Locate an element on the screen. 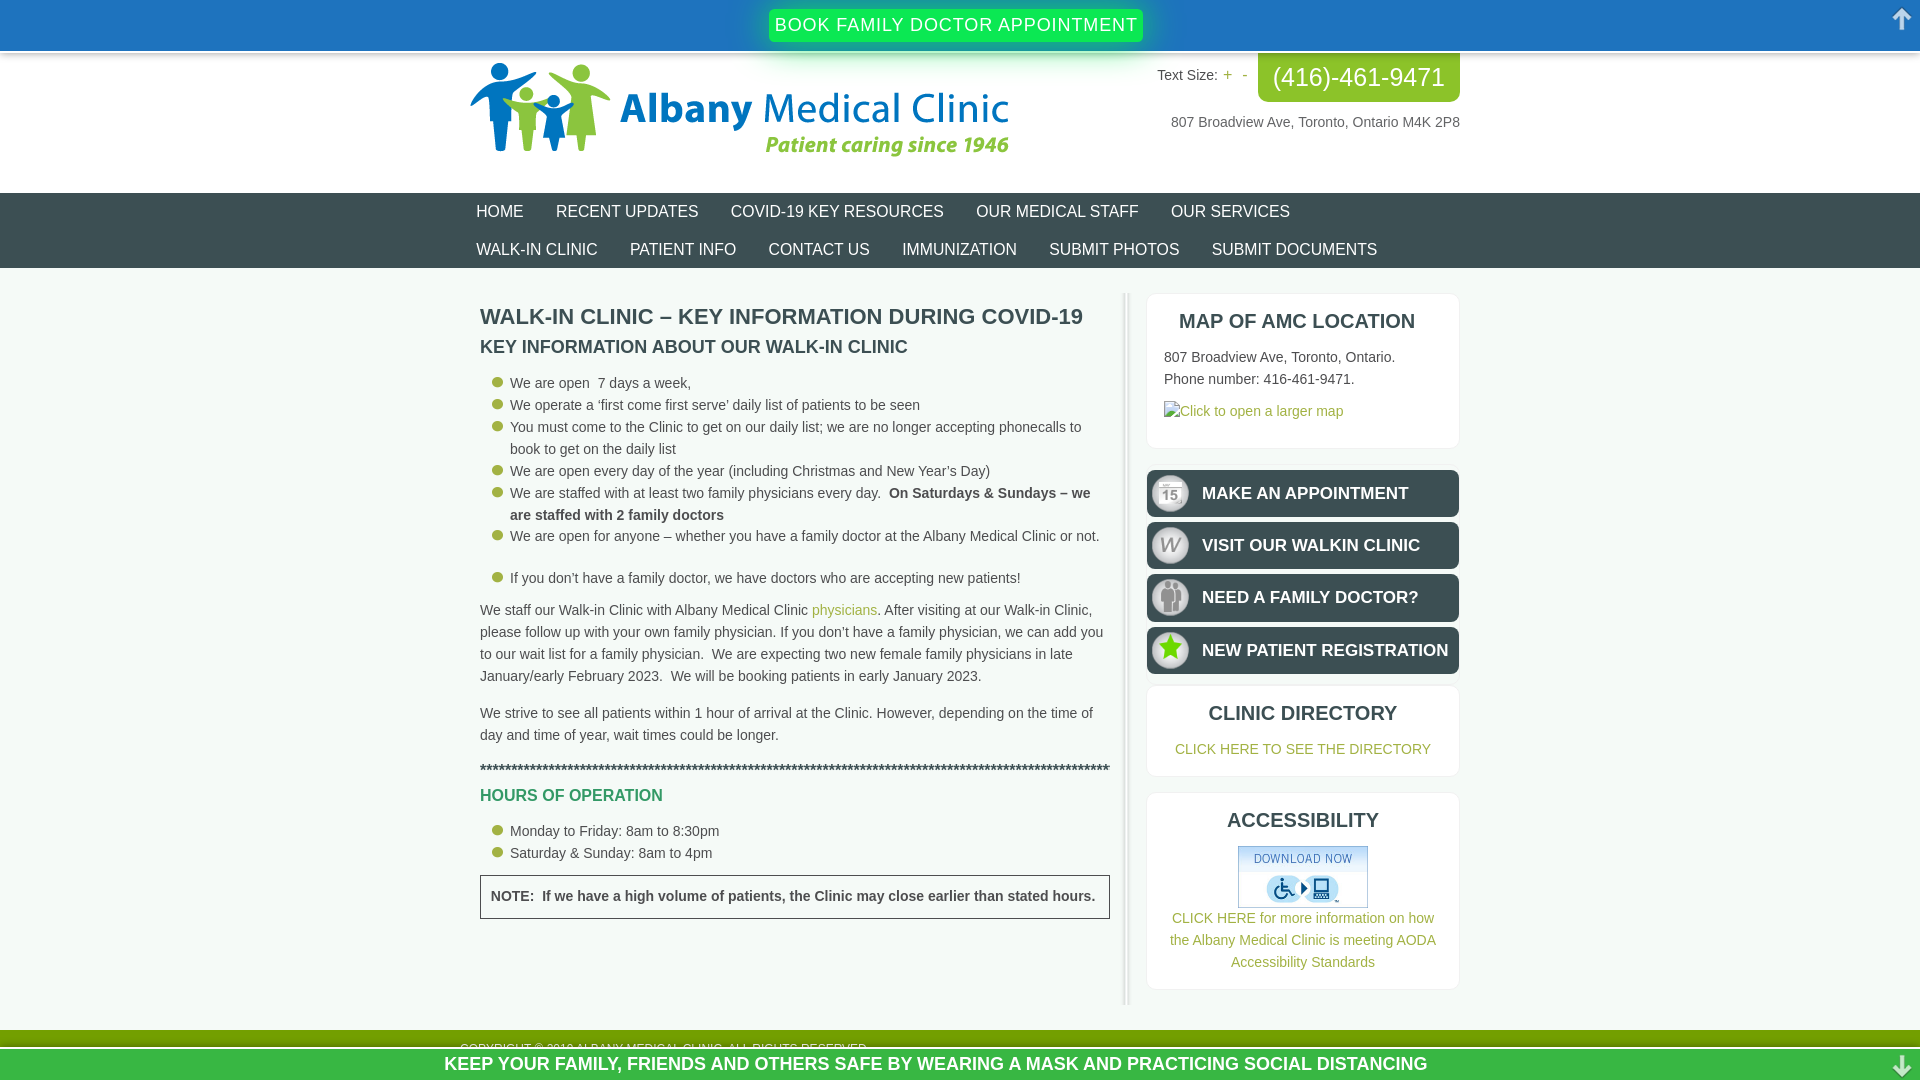 Image resolution: width=1920 pixels, height=1080 pixels. - is located at coordinates (1244, 74).